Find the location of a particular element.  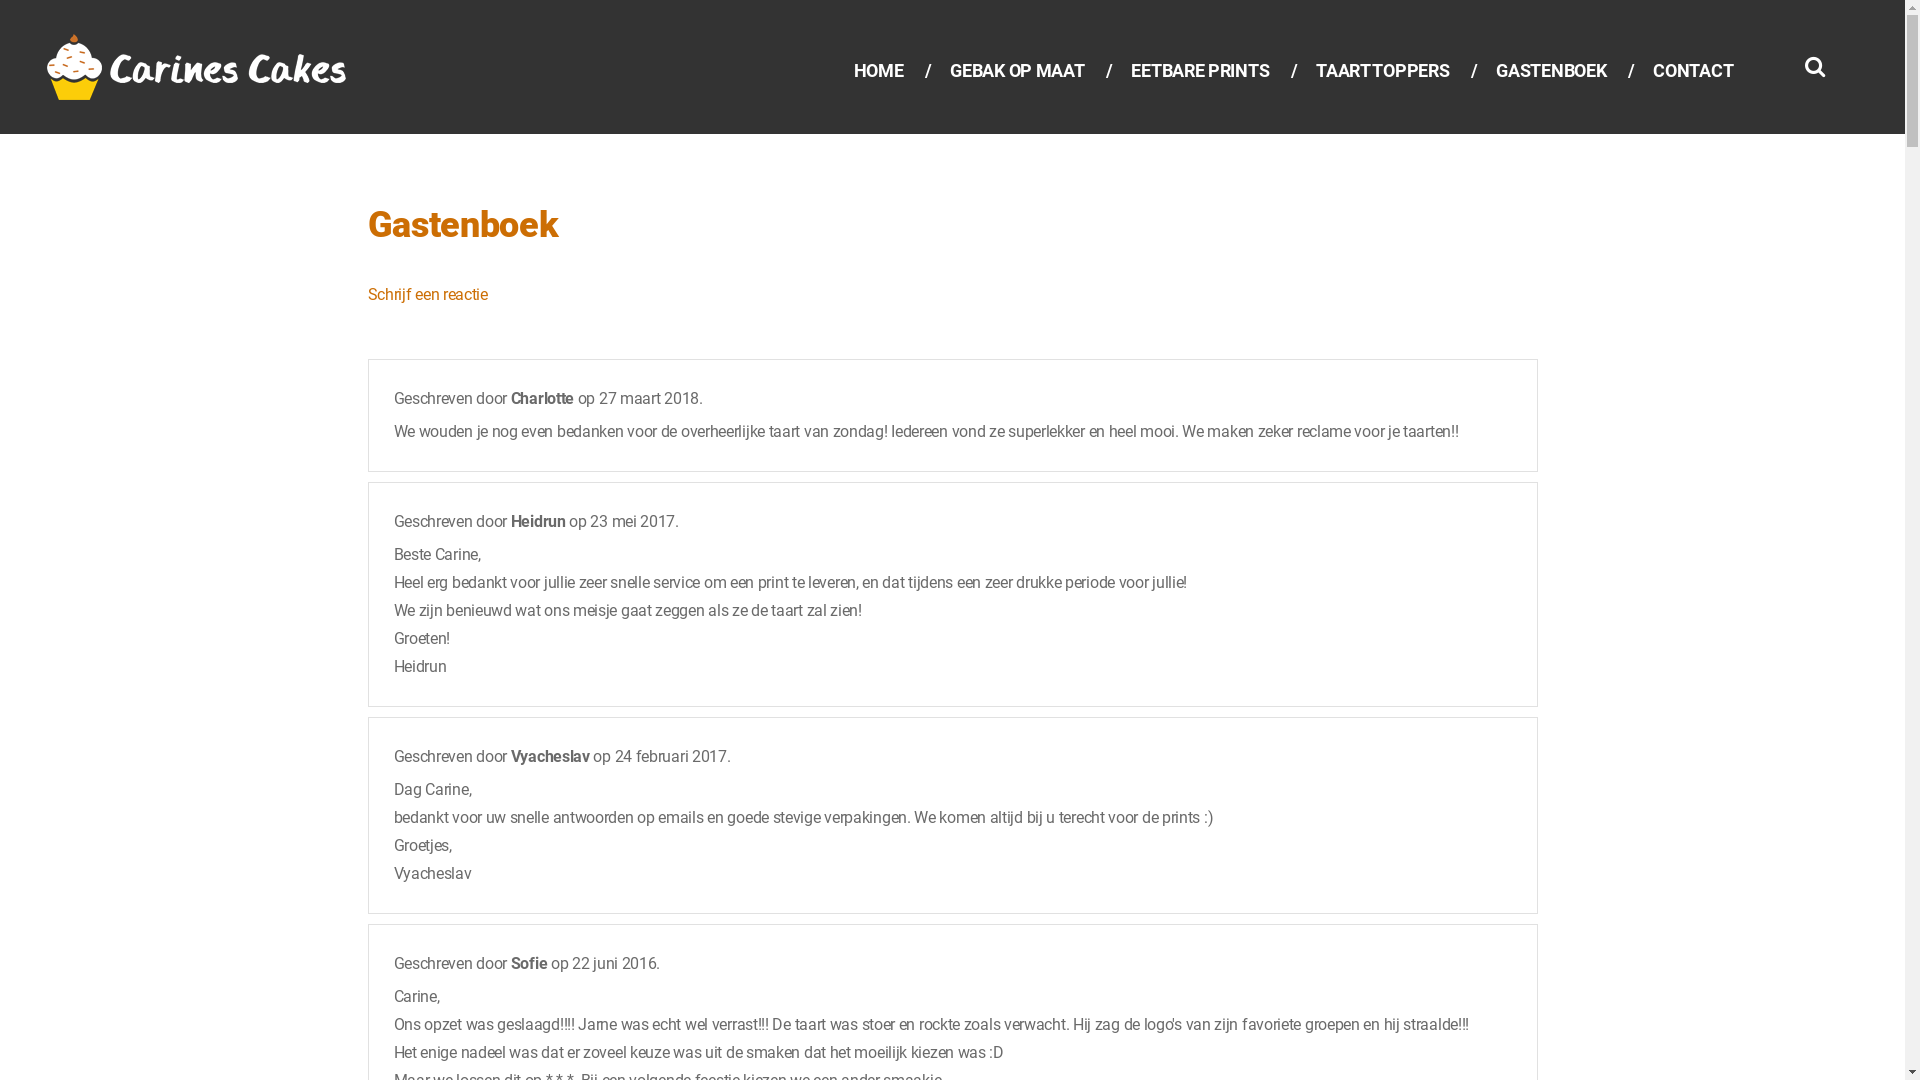

24 februari 2017 is located at coordinates (671, 756).